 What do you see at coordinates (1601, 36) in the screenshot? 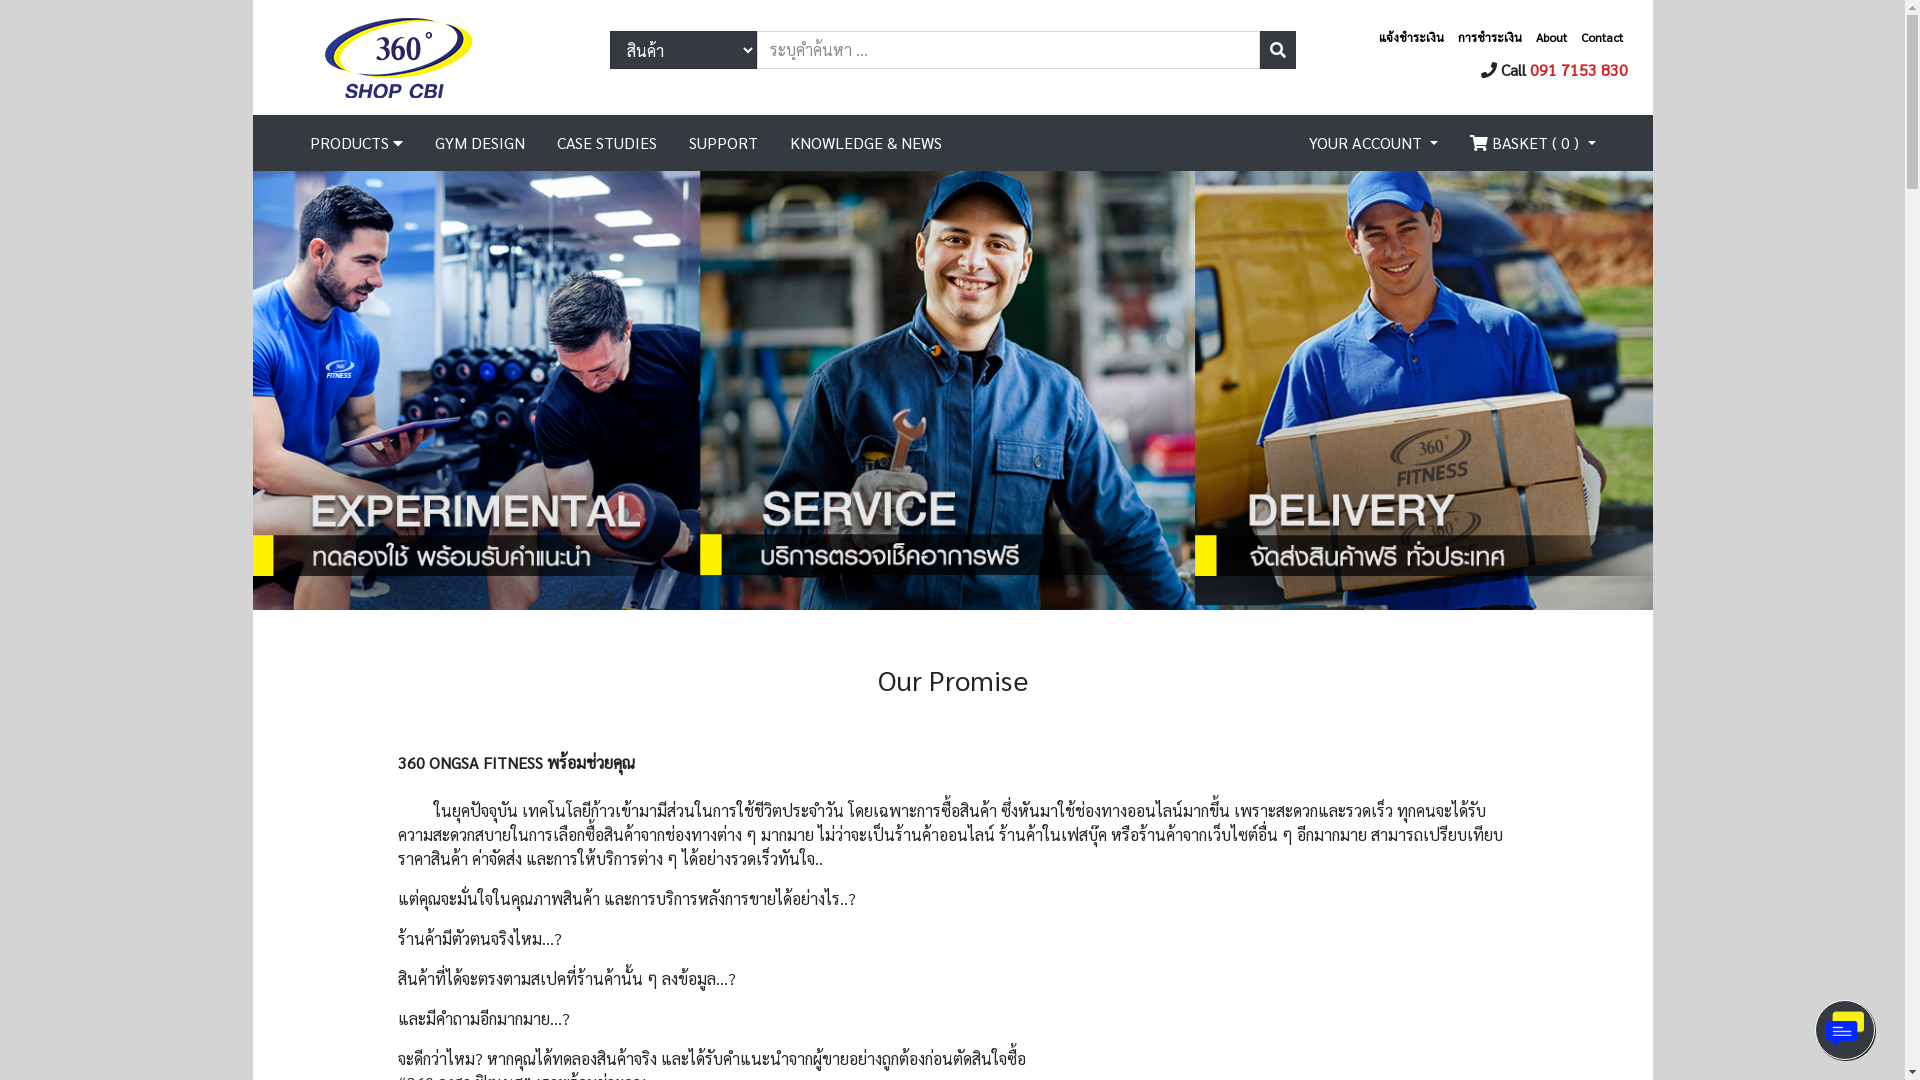
I see `Contact` at bounding box center [1601, 36].